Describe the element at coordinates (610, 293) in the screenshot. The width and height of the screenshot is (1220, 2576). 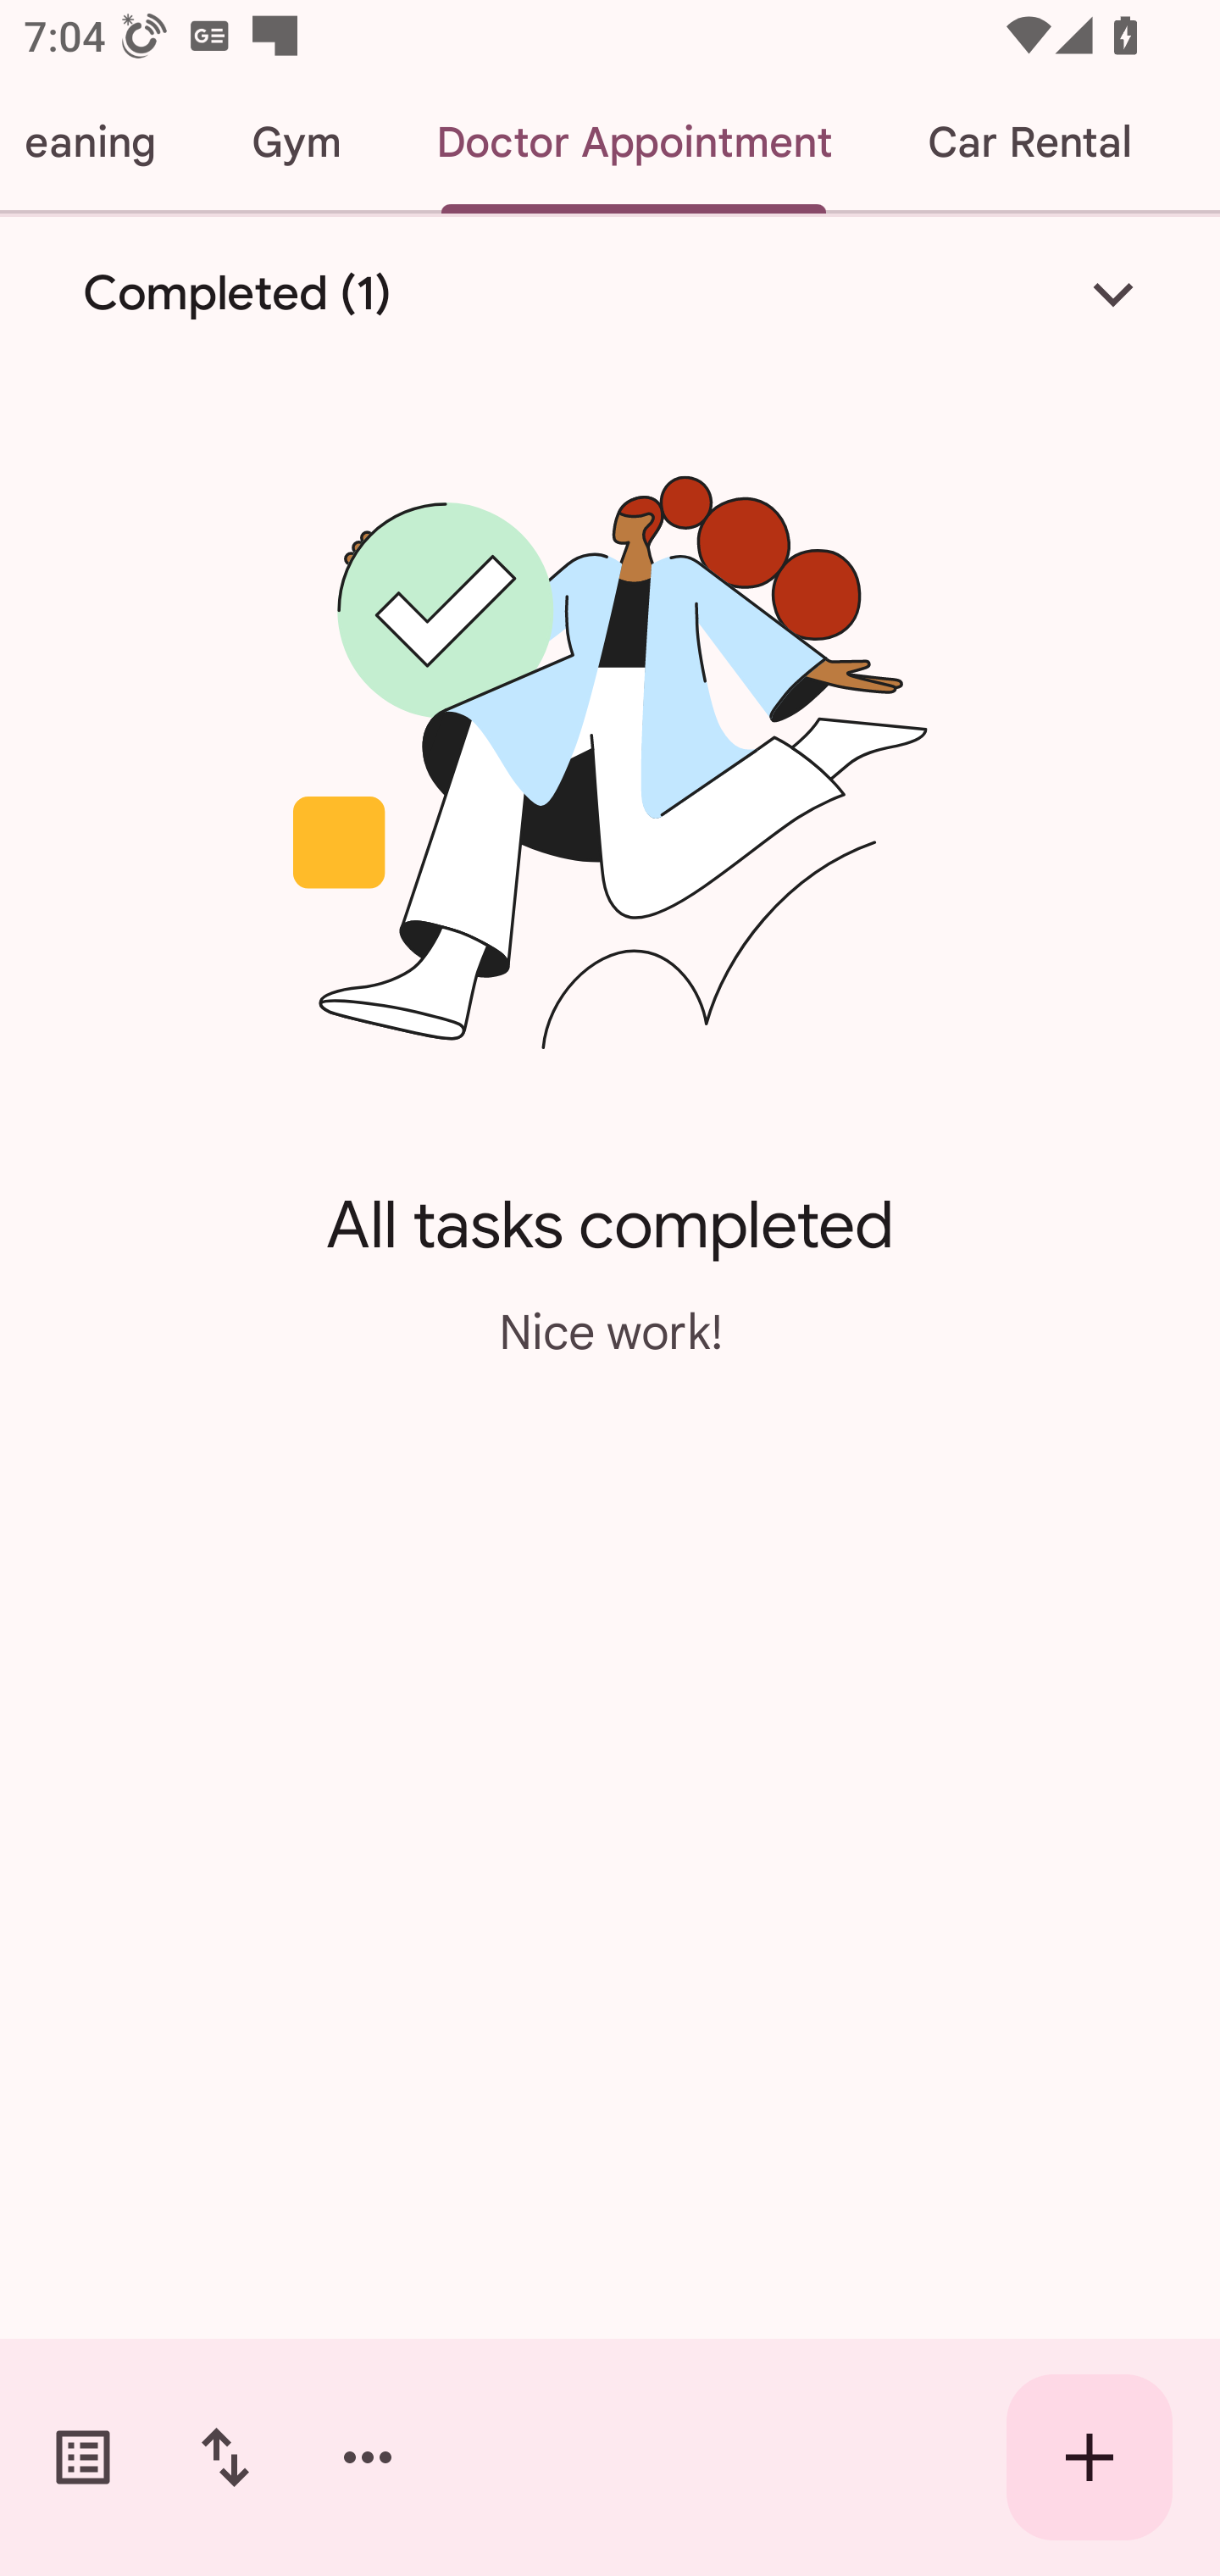
I see `Completed (1)` at that location.